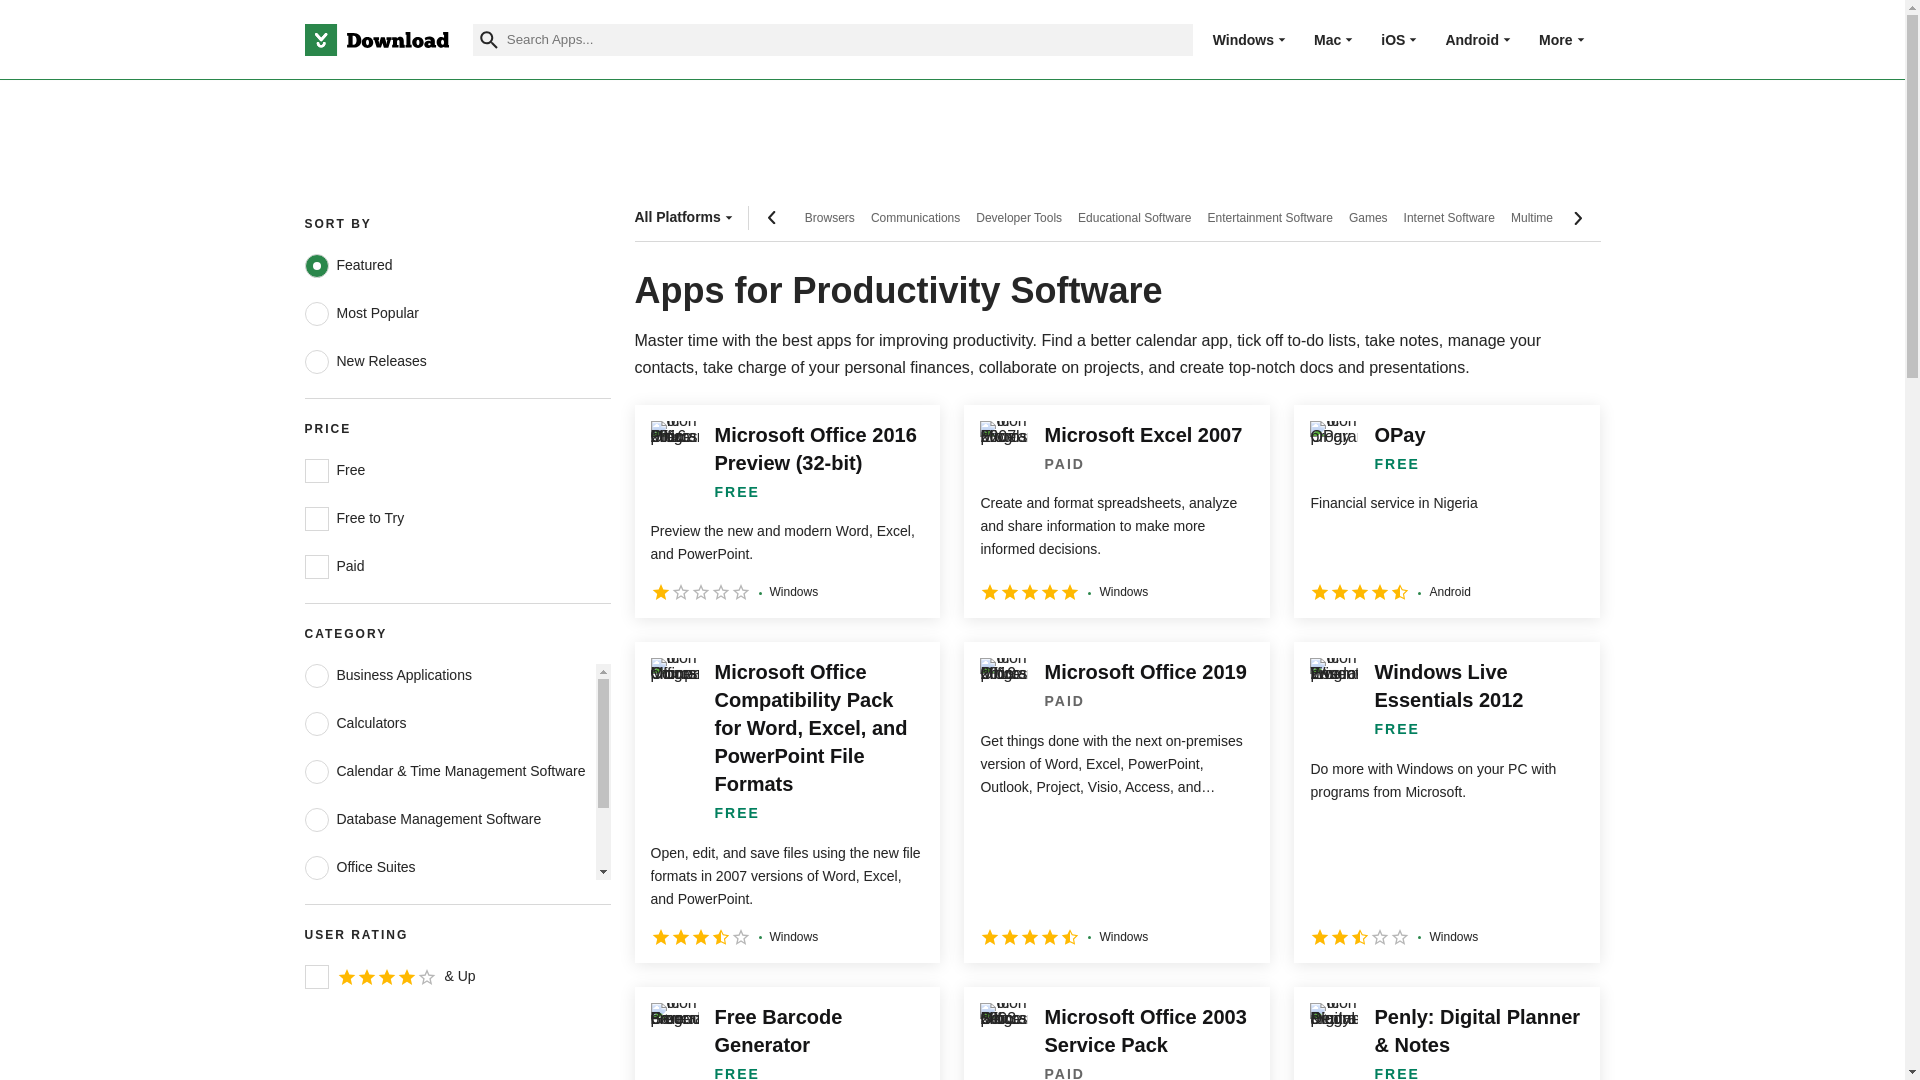  I want to click on Microsoft Excel 2007, so click(1116, 511).